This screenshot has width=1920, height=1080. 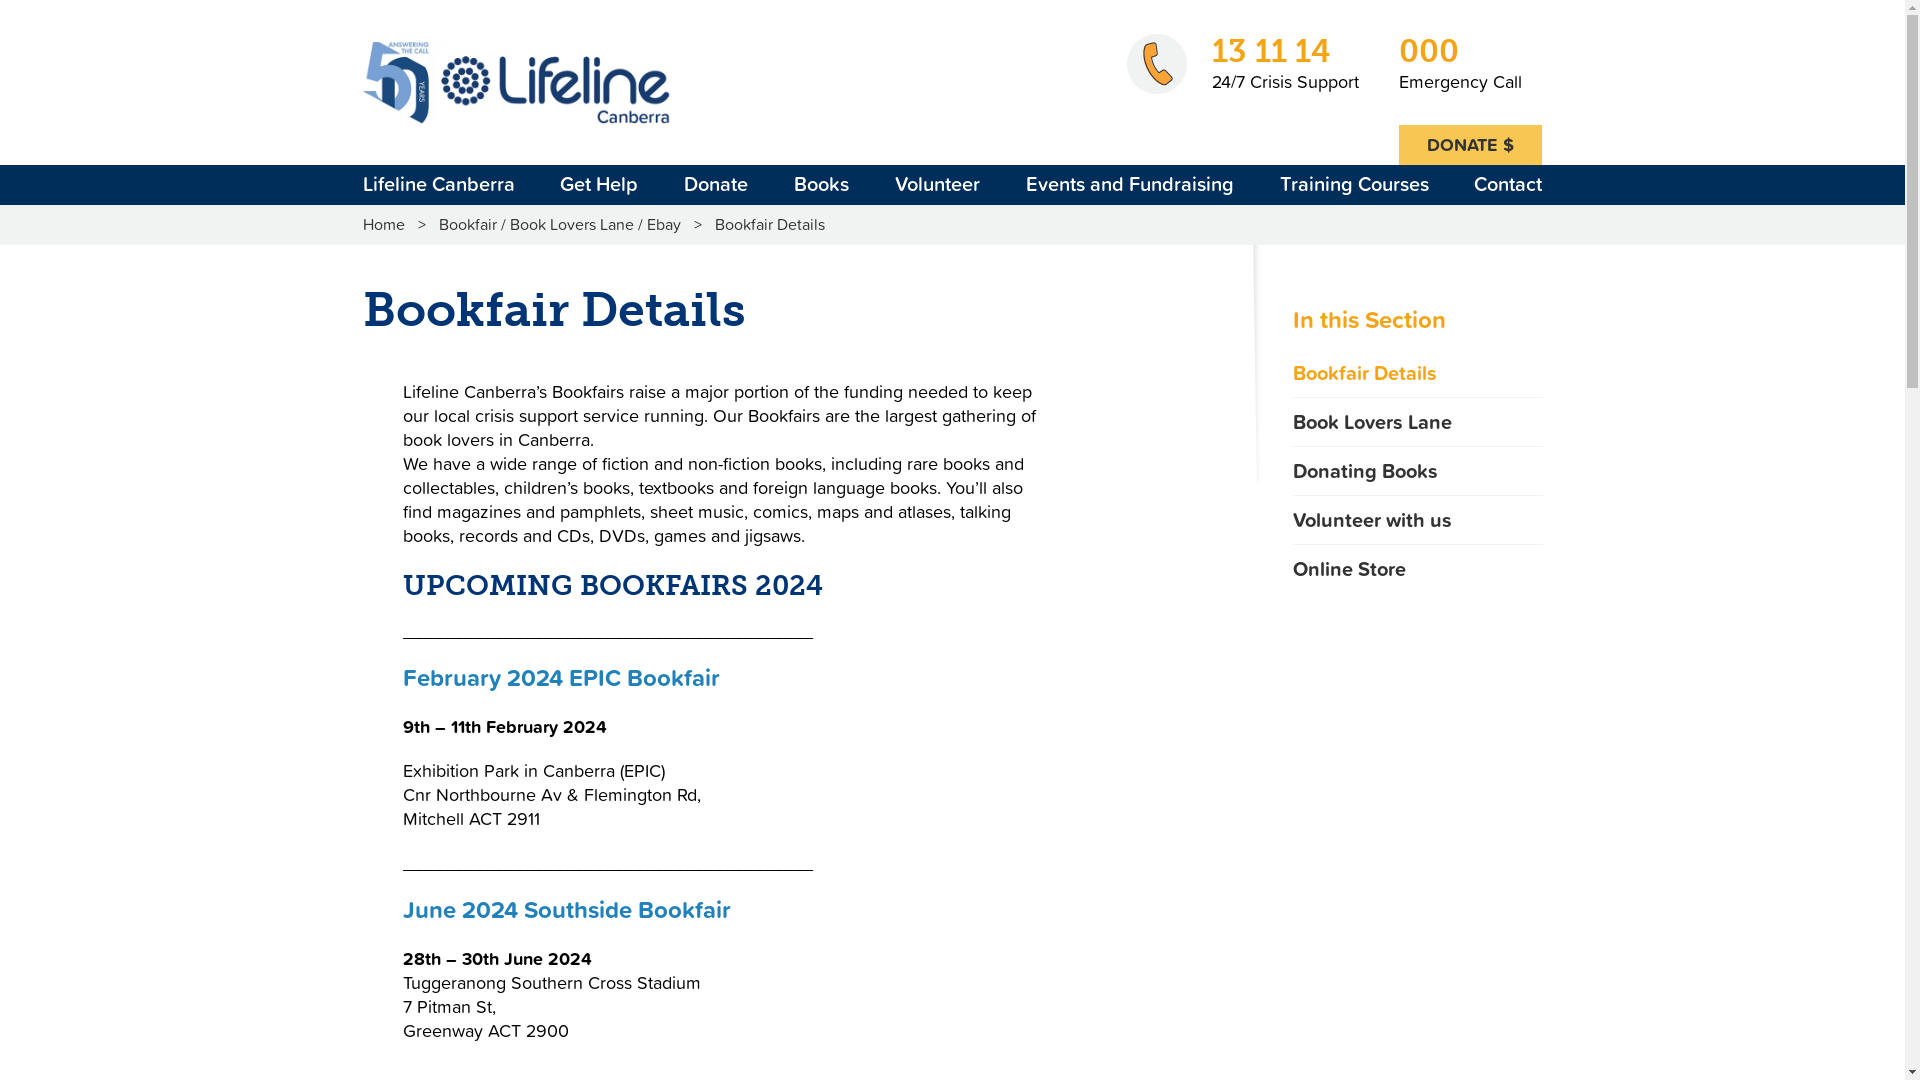 What do you see at coordinates (560, 224) in the screenshot?
I see `Bookfair / Book Lovers Lane / Ebay` at bounding box center [560, 224].